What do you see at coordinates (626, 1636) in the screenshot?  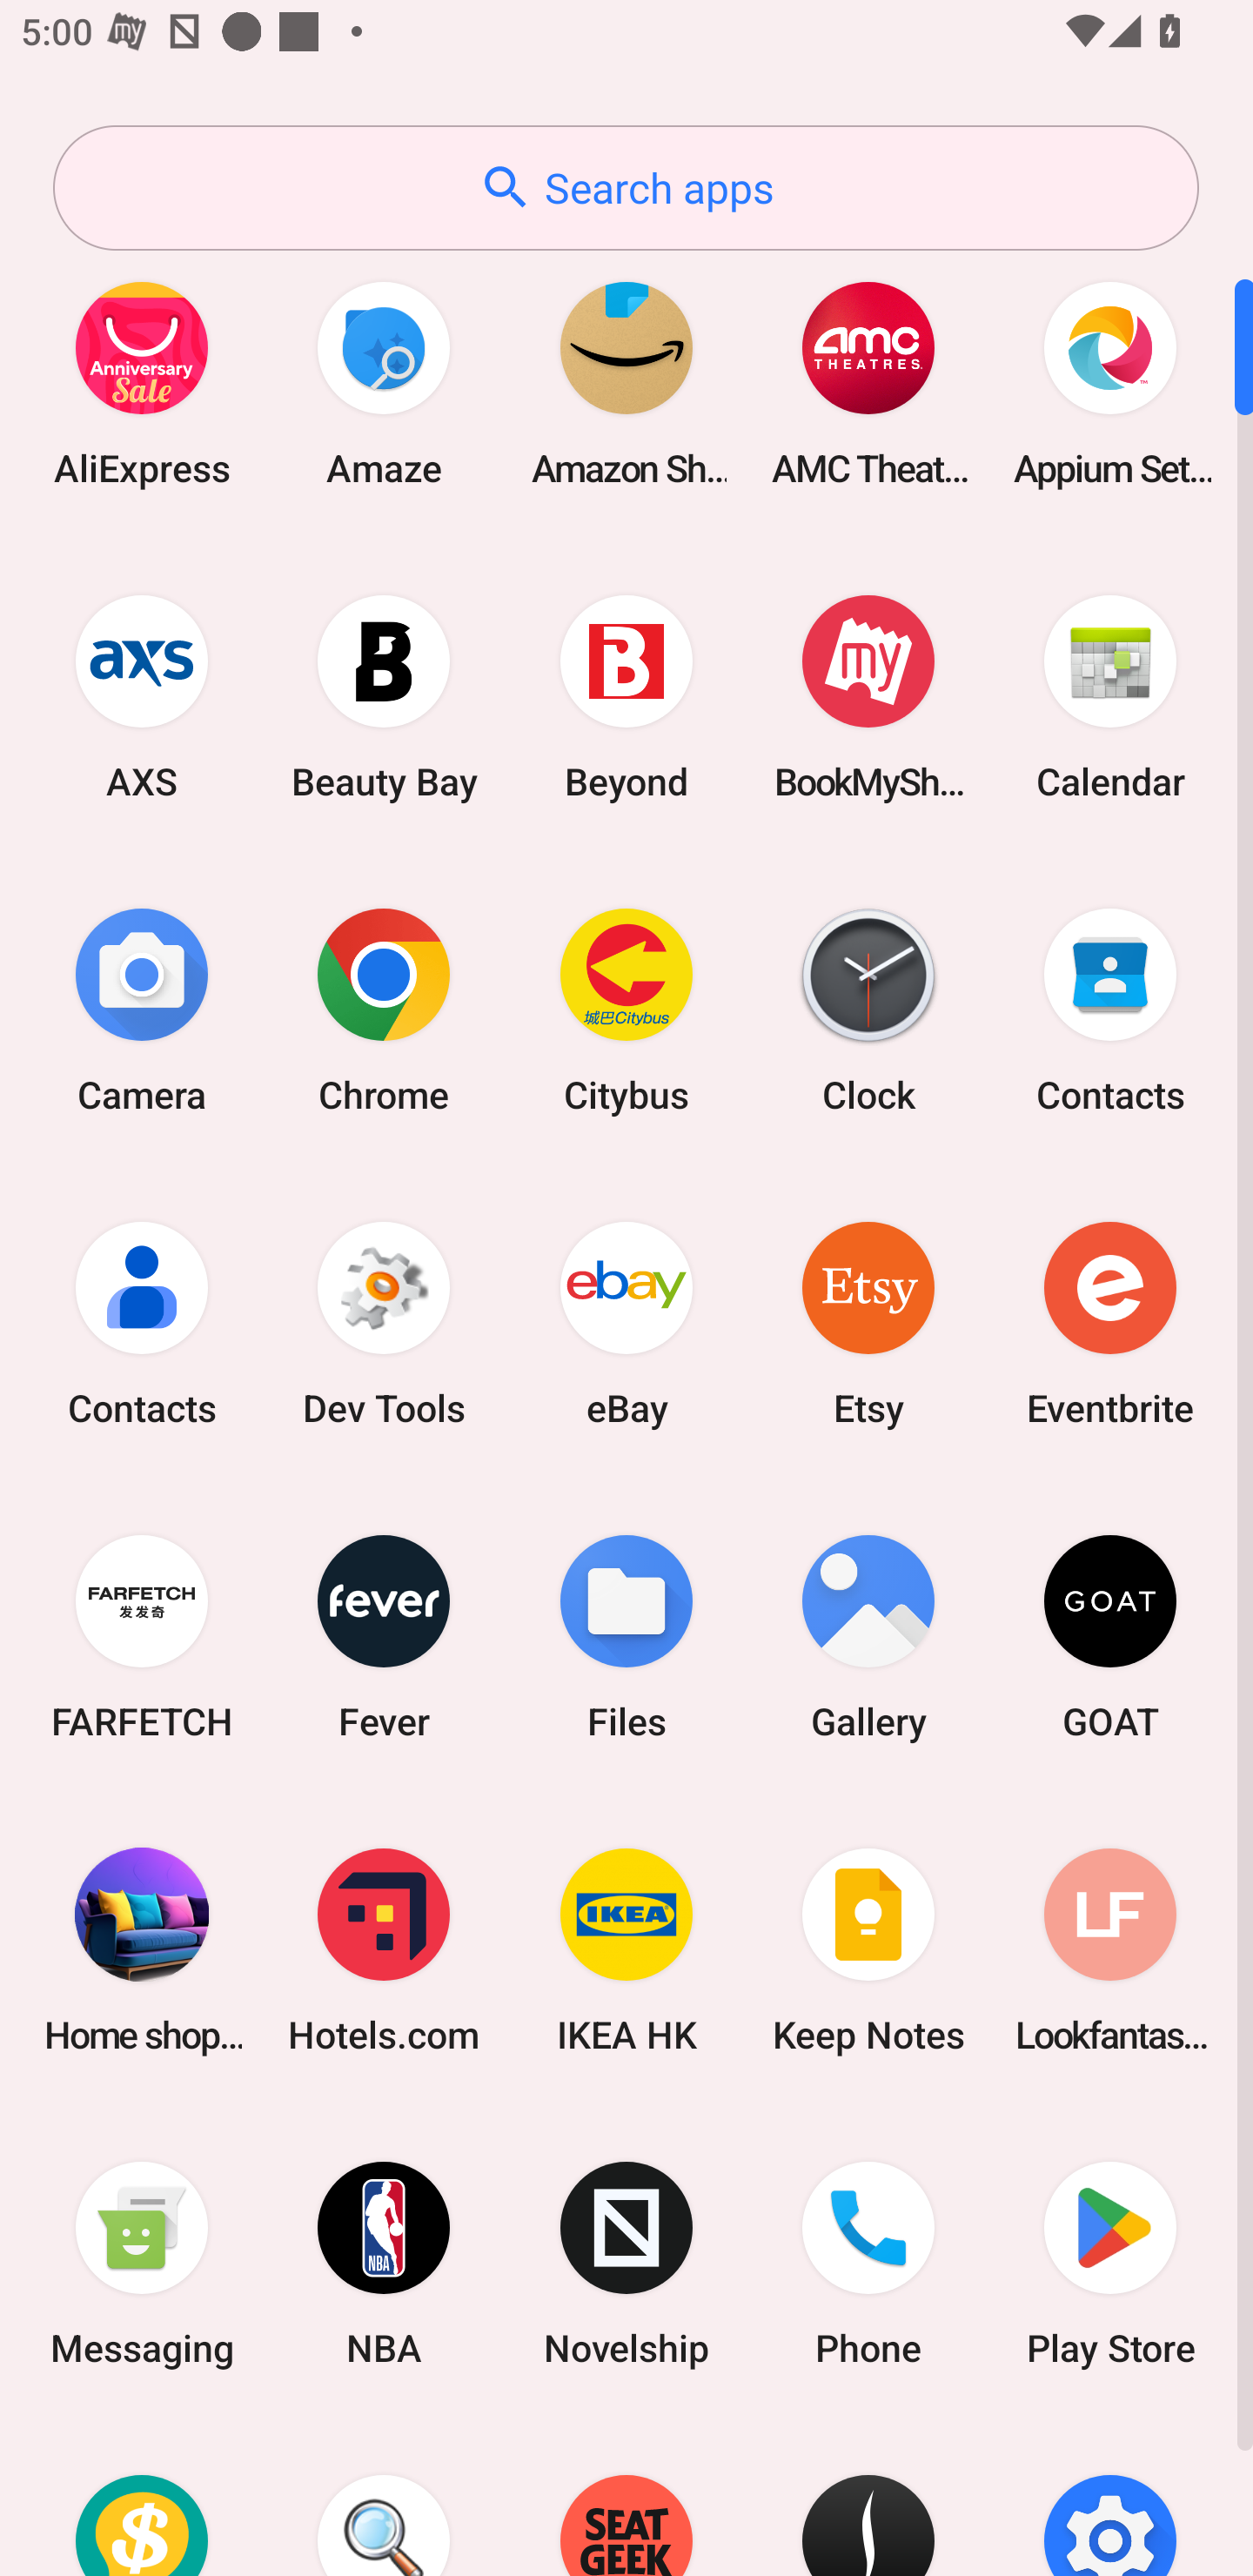 I see `Files` at bounding box center [626, 1636].